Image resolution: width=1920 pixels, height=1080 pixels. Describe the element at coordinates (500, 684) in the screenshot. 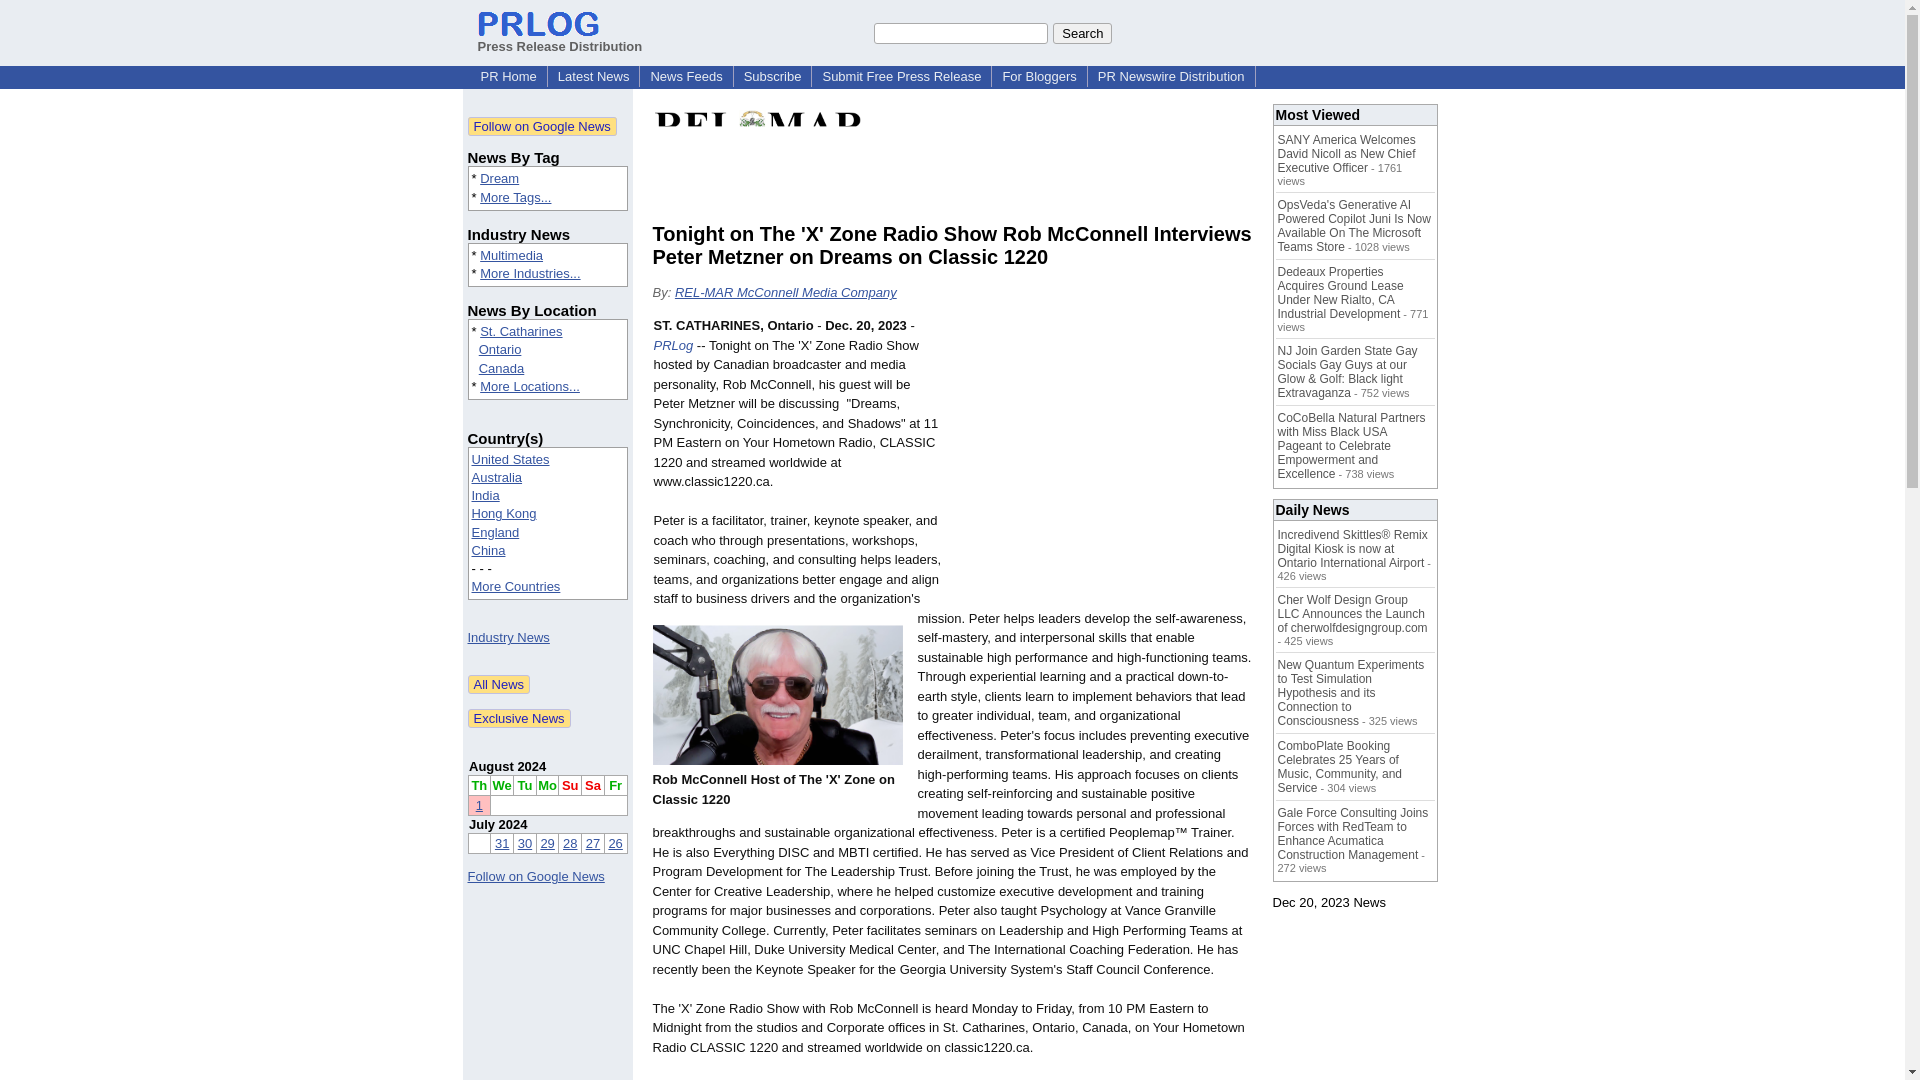

I see `All News` at that location.